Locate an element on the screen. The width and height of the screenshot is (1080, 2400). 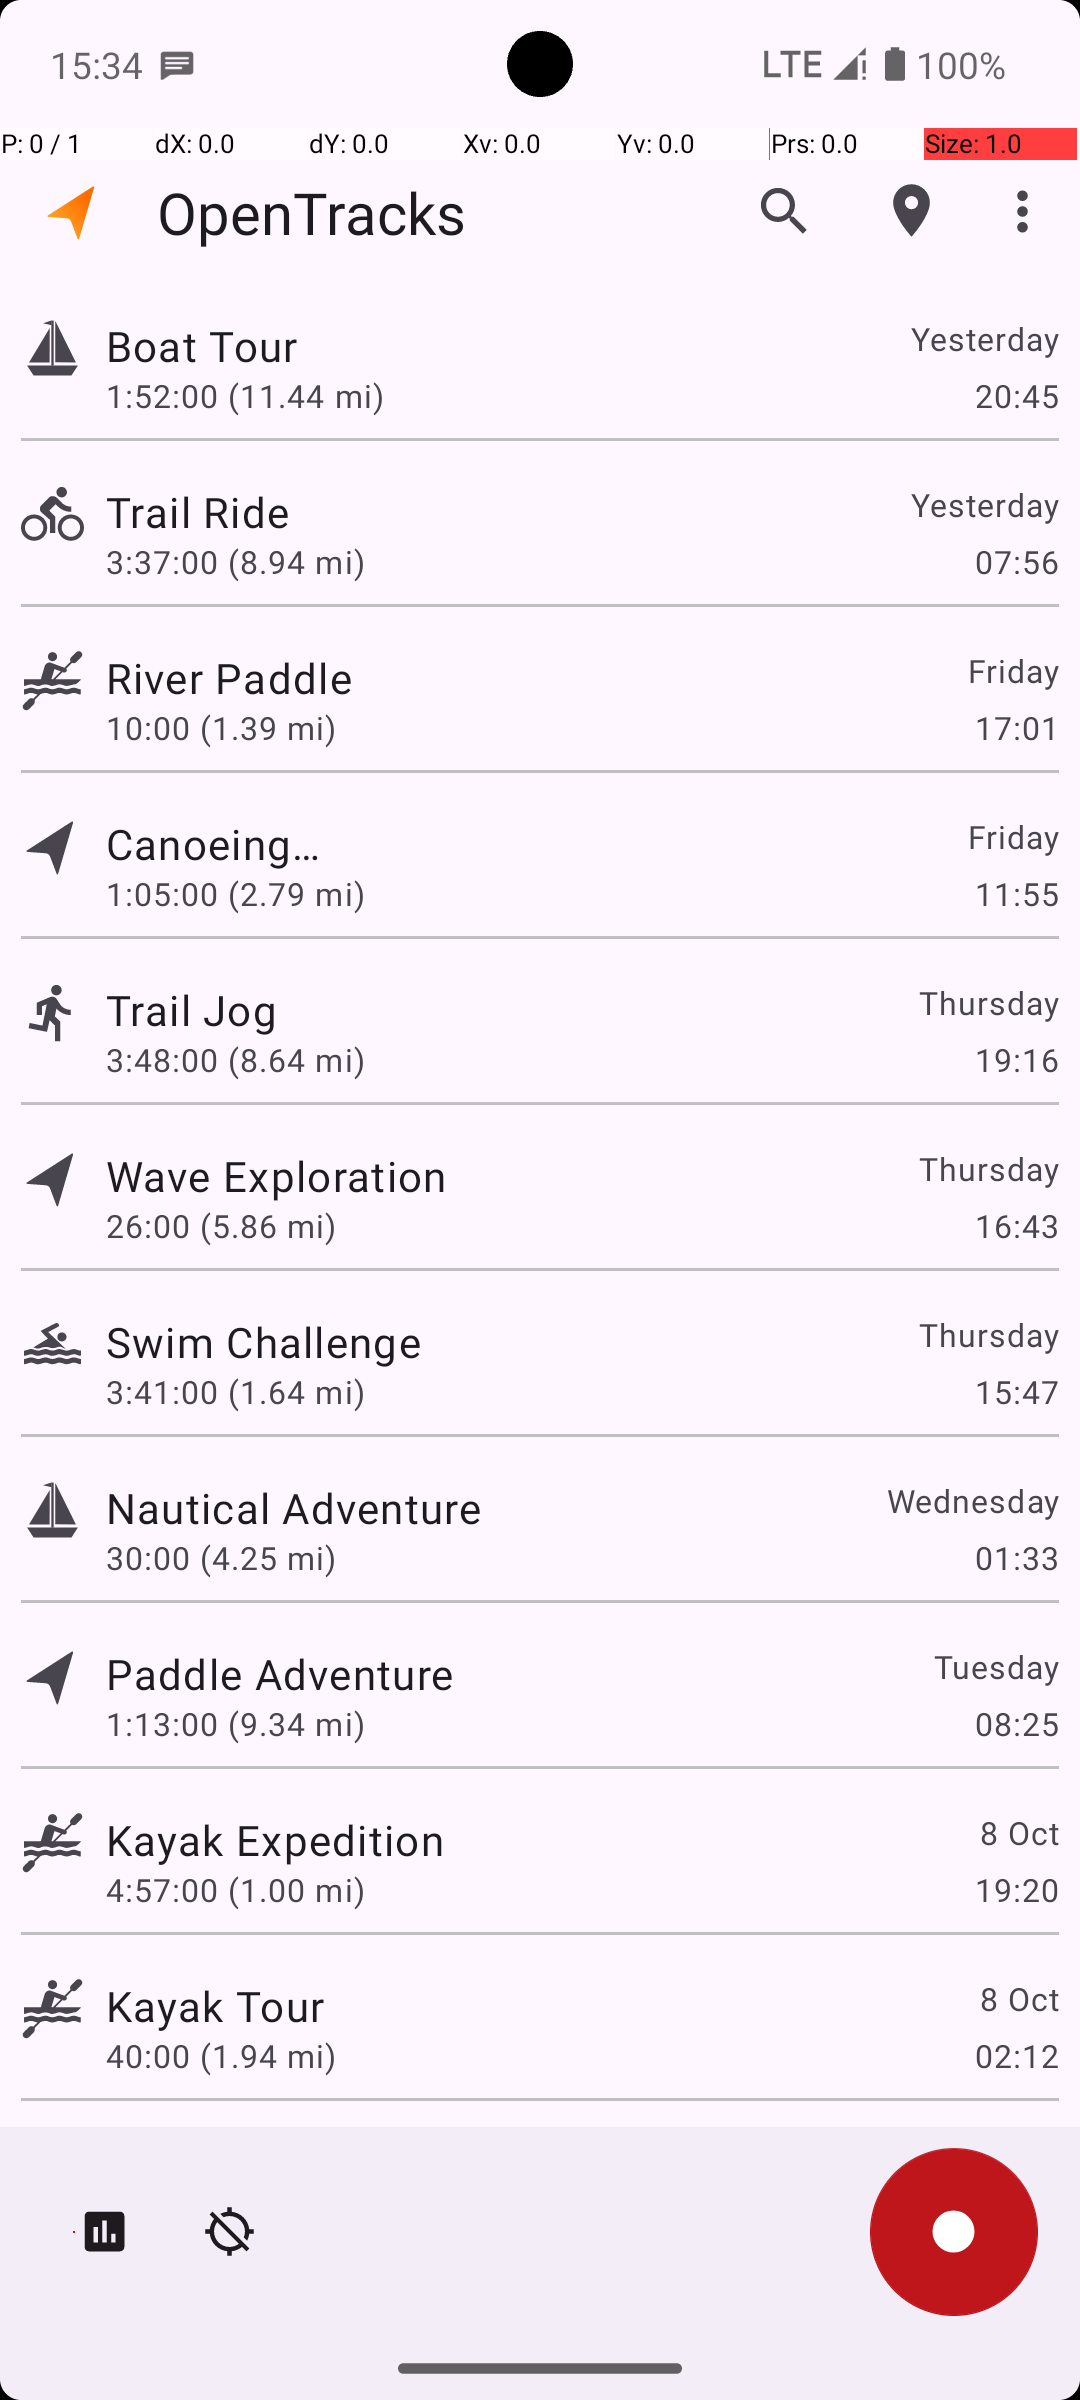
02:12 is located at coordinates (1016, 2056).